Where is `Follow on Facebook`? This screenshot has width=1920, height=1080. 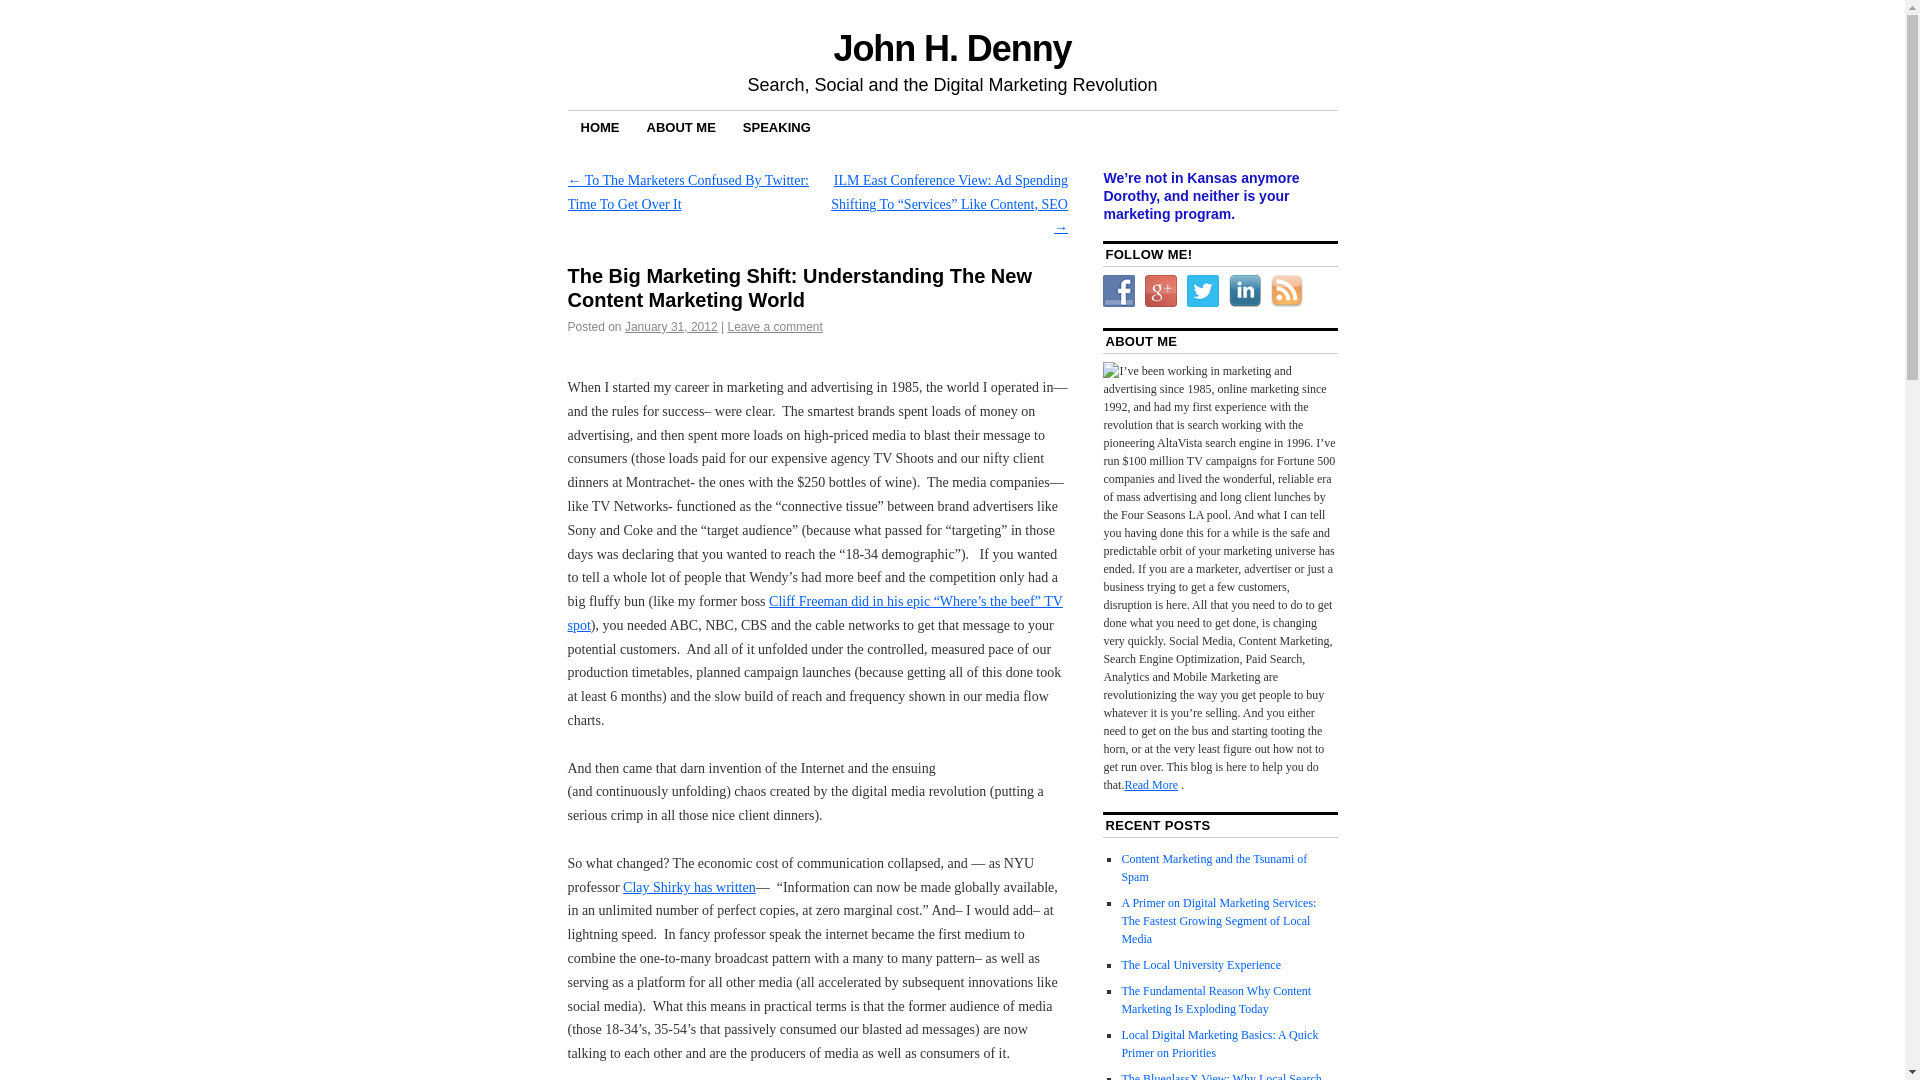 Follow on Facebook is located at coordinates (1118, 290).